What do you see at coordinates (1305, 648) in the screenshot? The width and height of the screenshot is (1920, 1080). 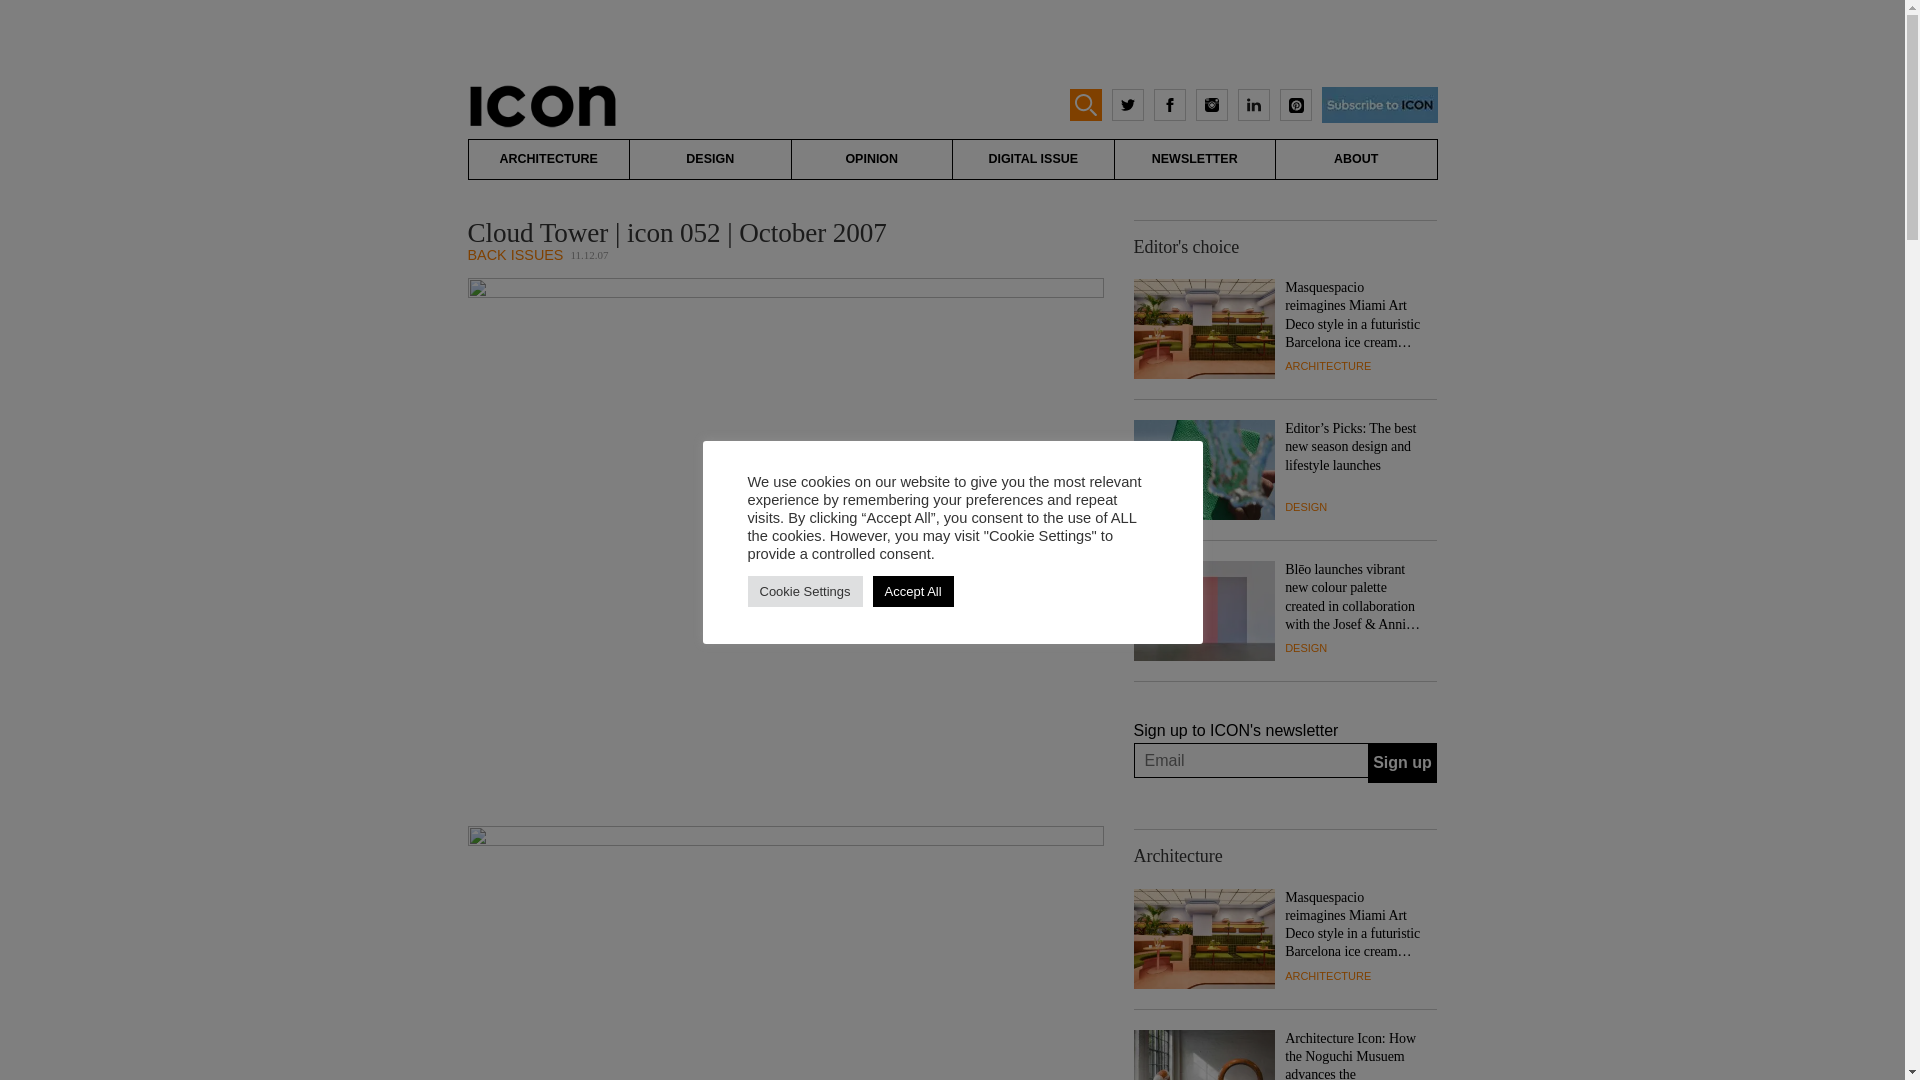 I see `DESIGN` at bounding box center [1305, 648].